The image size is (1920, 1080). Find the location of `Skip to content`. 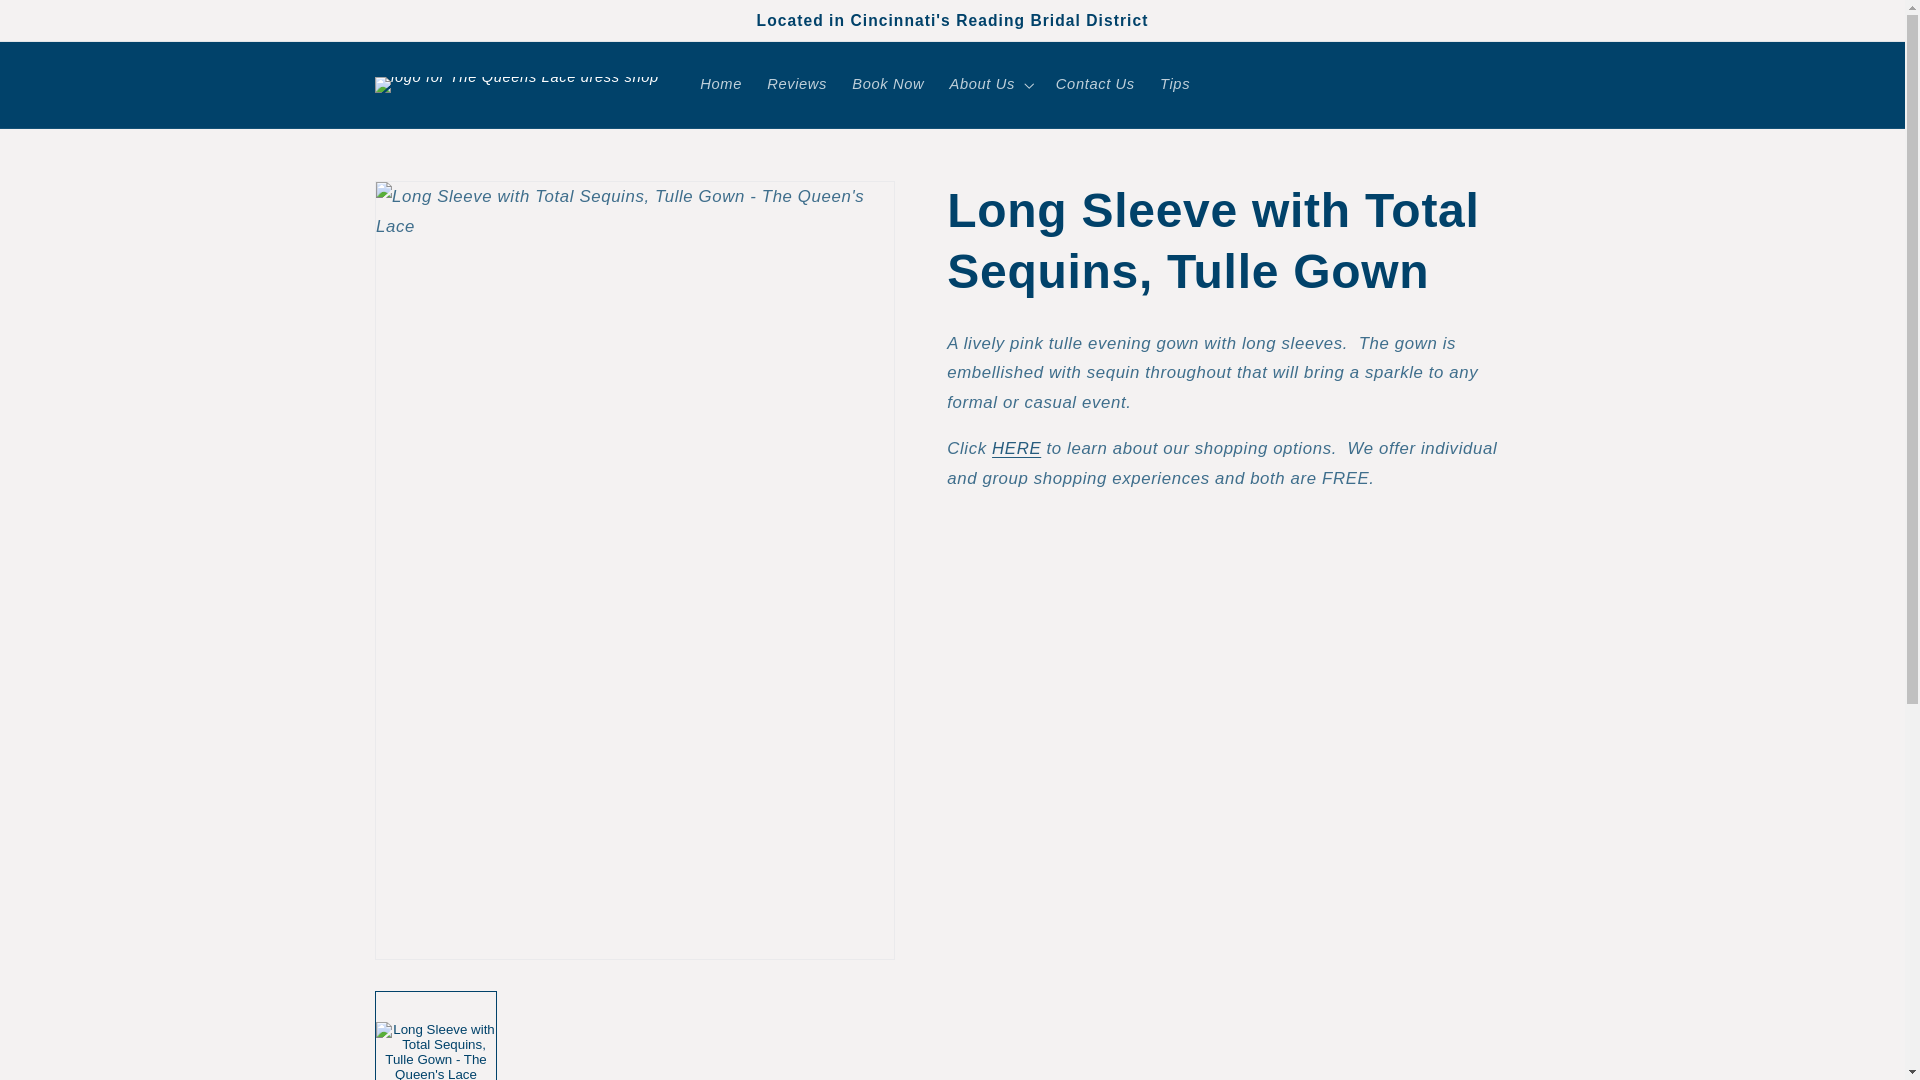

Skip to content is located at coordinates (62, 23).